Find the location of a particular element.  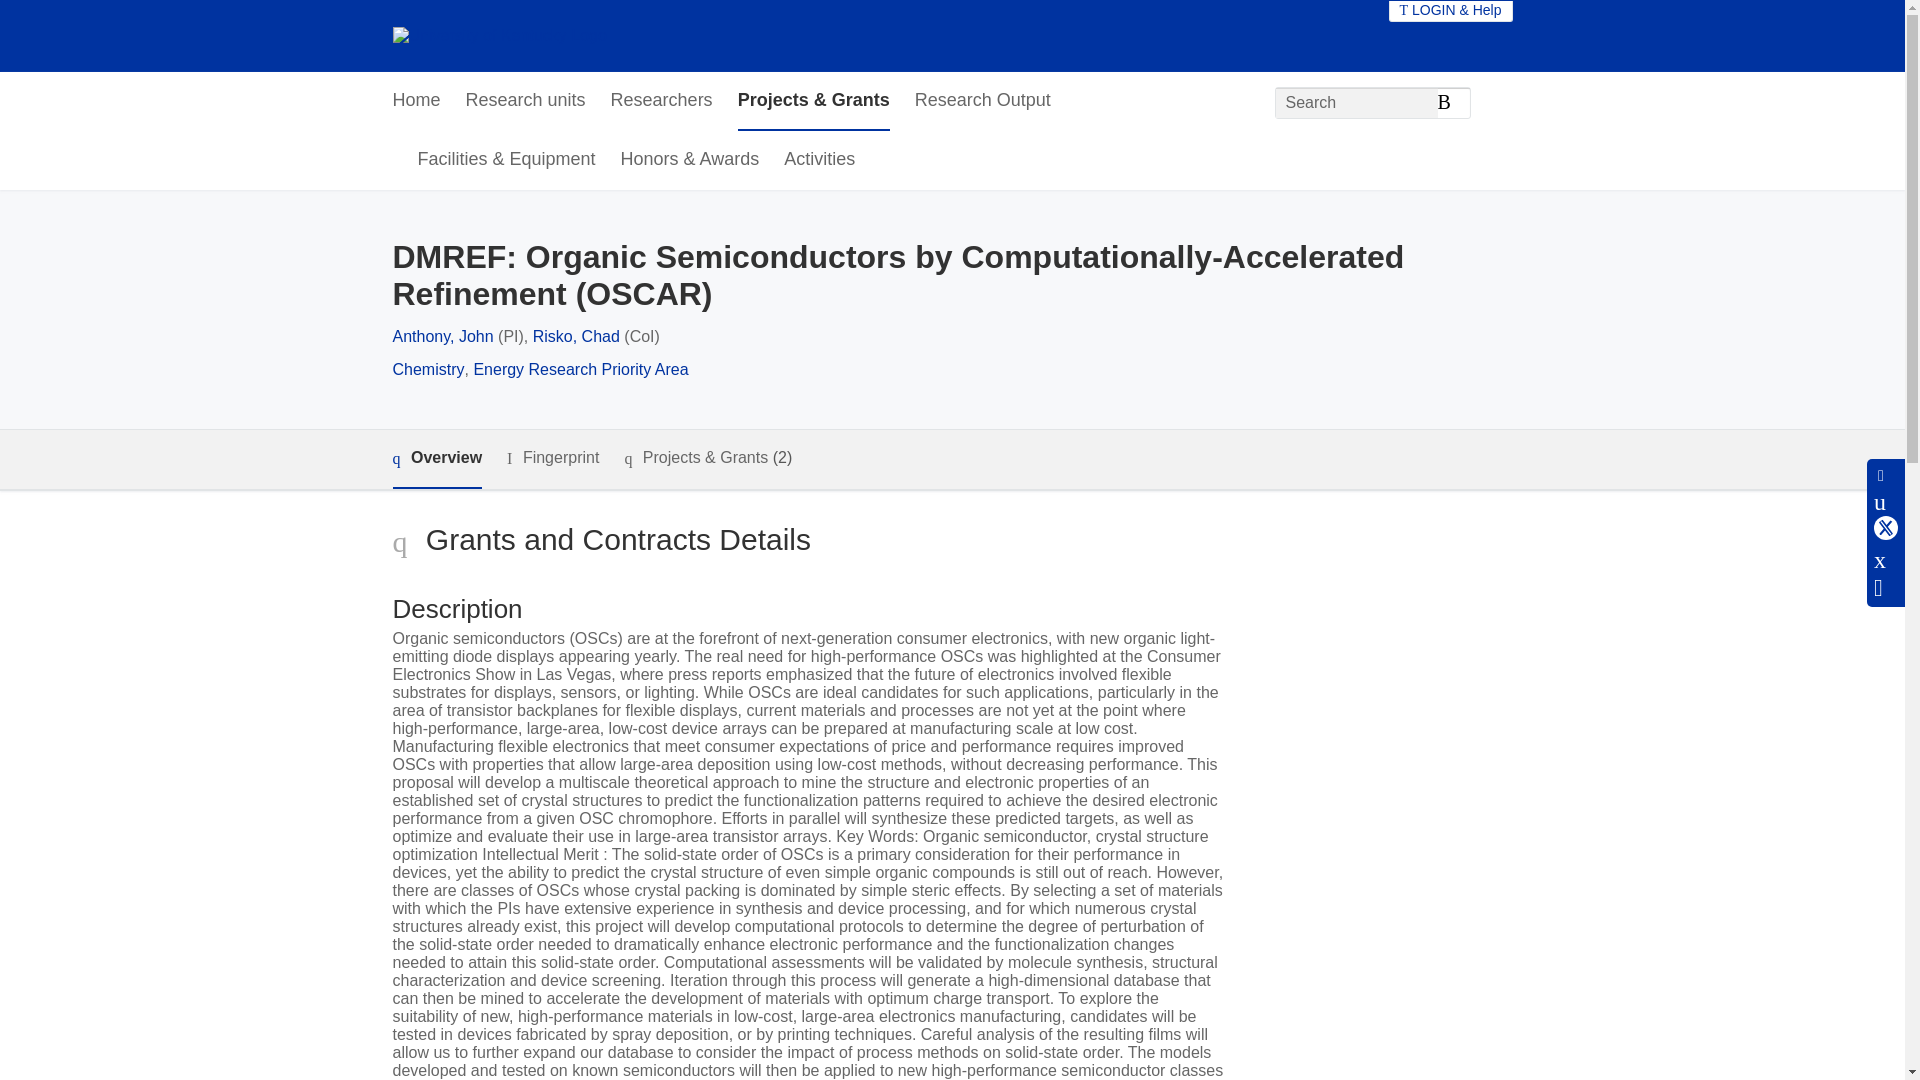

Research Output is located at coordinates (982, 101).